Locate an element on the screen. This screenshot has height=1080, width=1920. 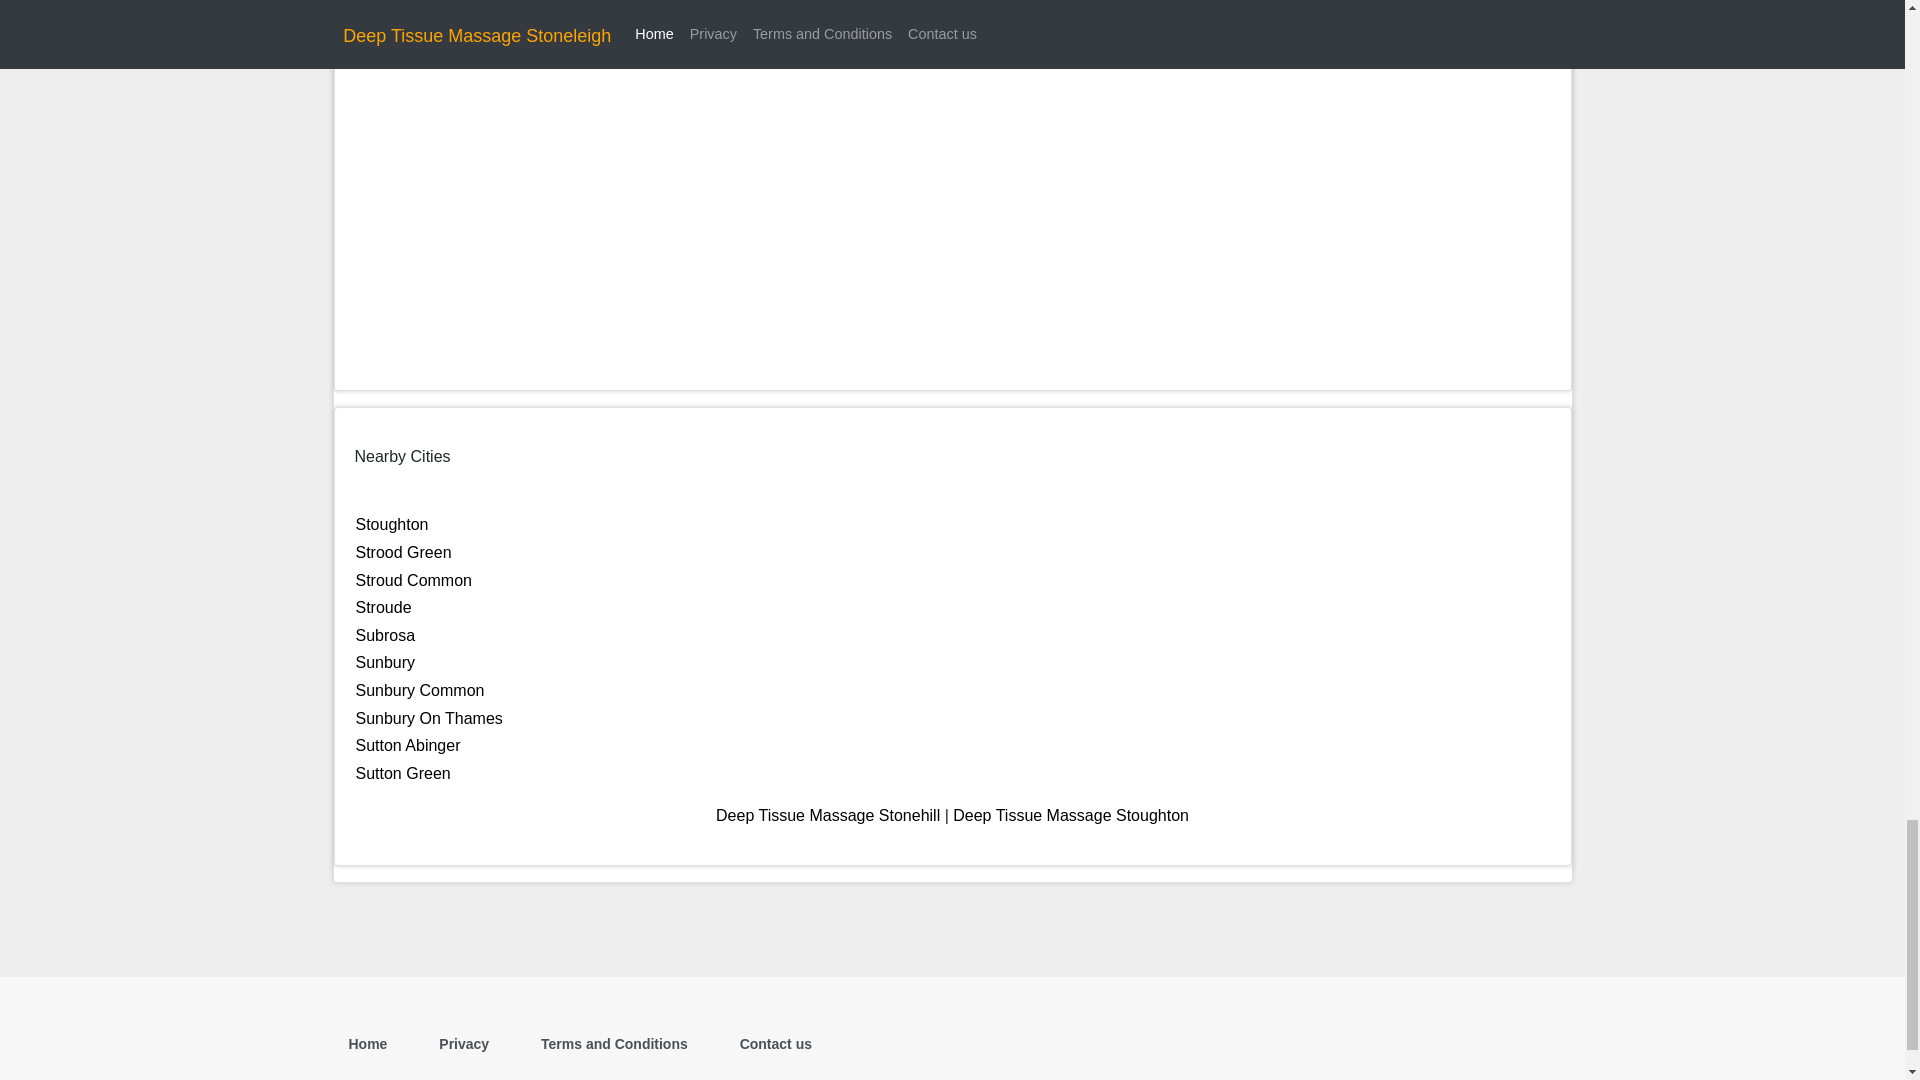
Sutton Green is located at coordinates (403, 772).